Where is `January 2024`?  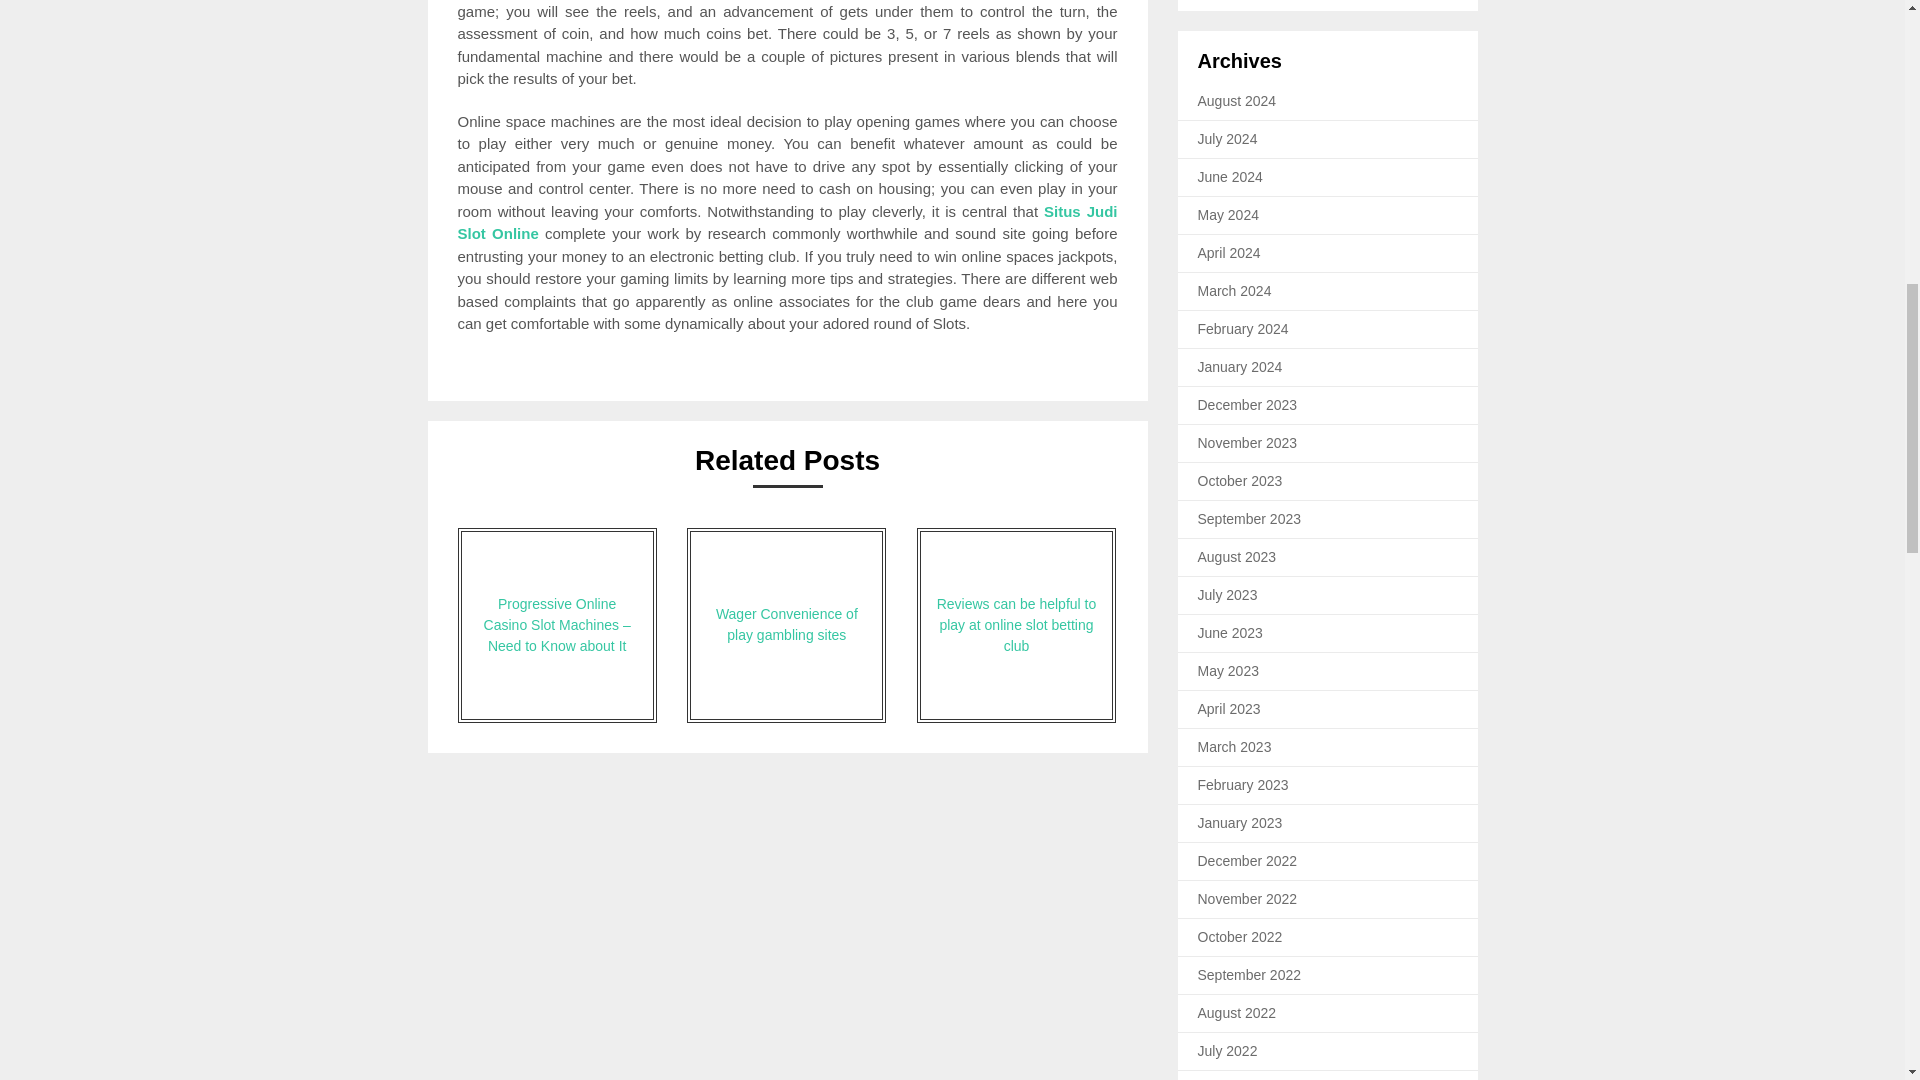 January 2024 is located at coordinates (1240, 366).